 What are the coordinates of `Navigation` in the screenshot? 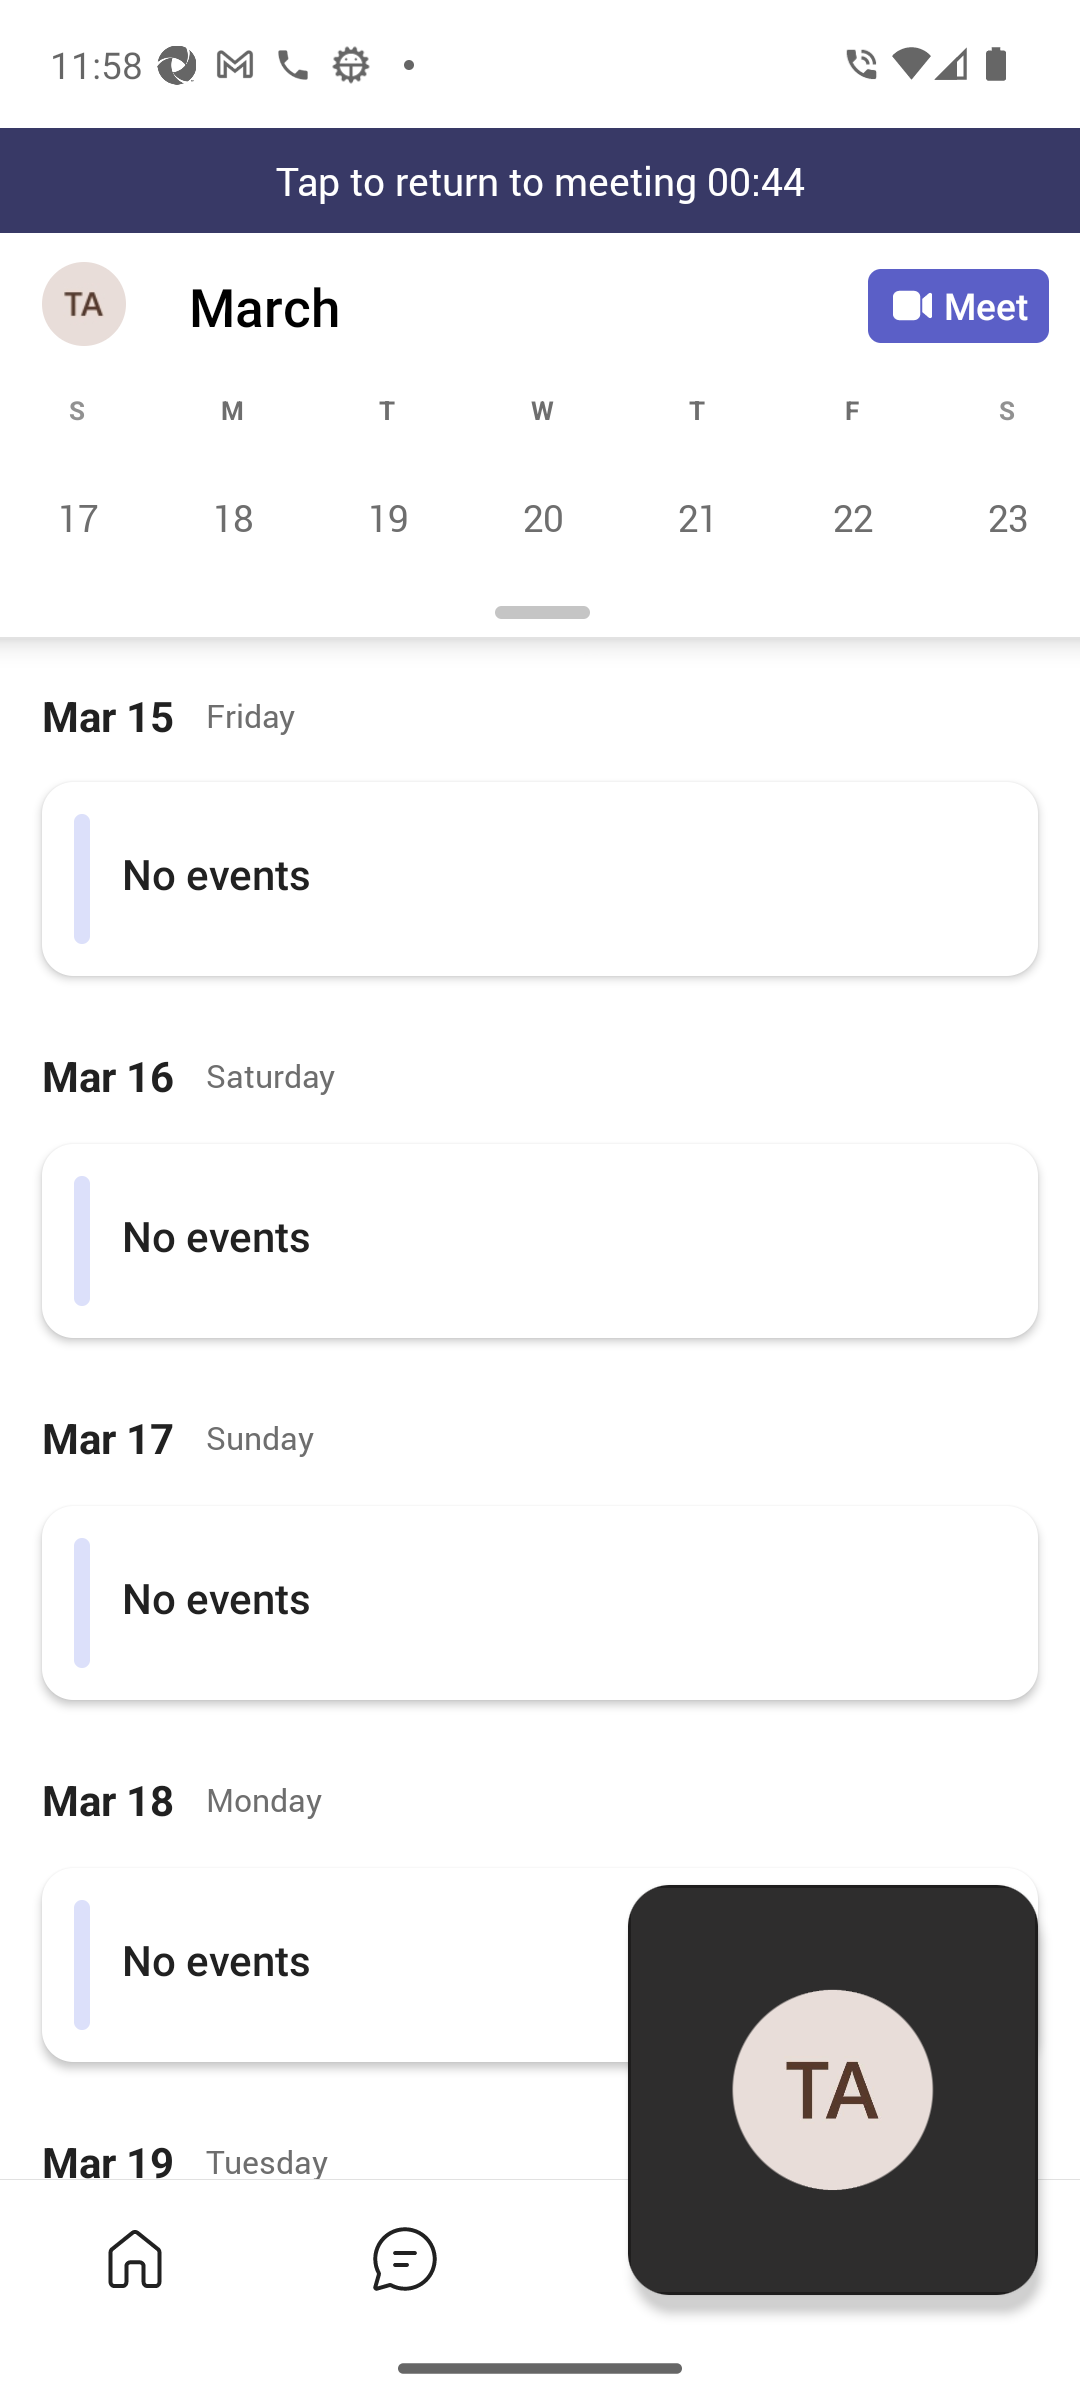 It's located at (86, 306).